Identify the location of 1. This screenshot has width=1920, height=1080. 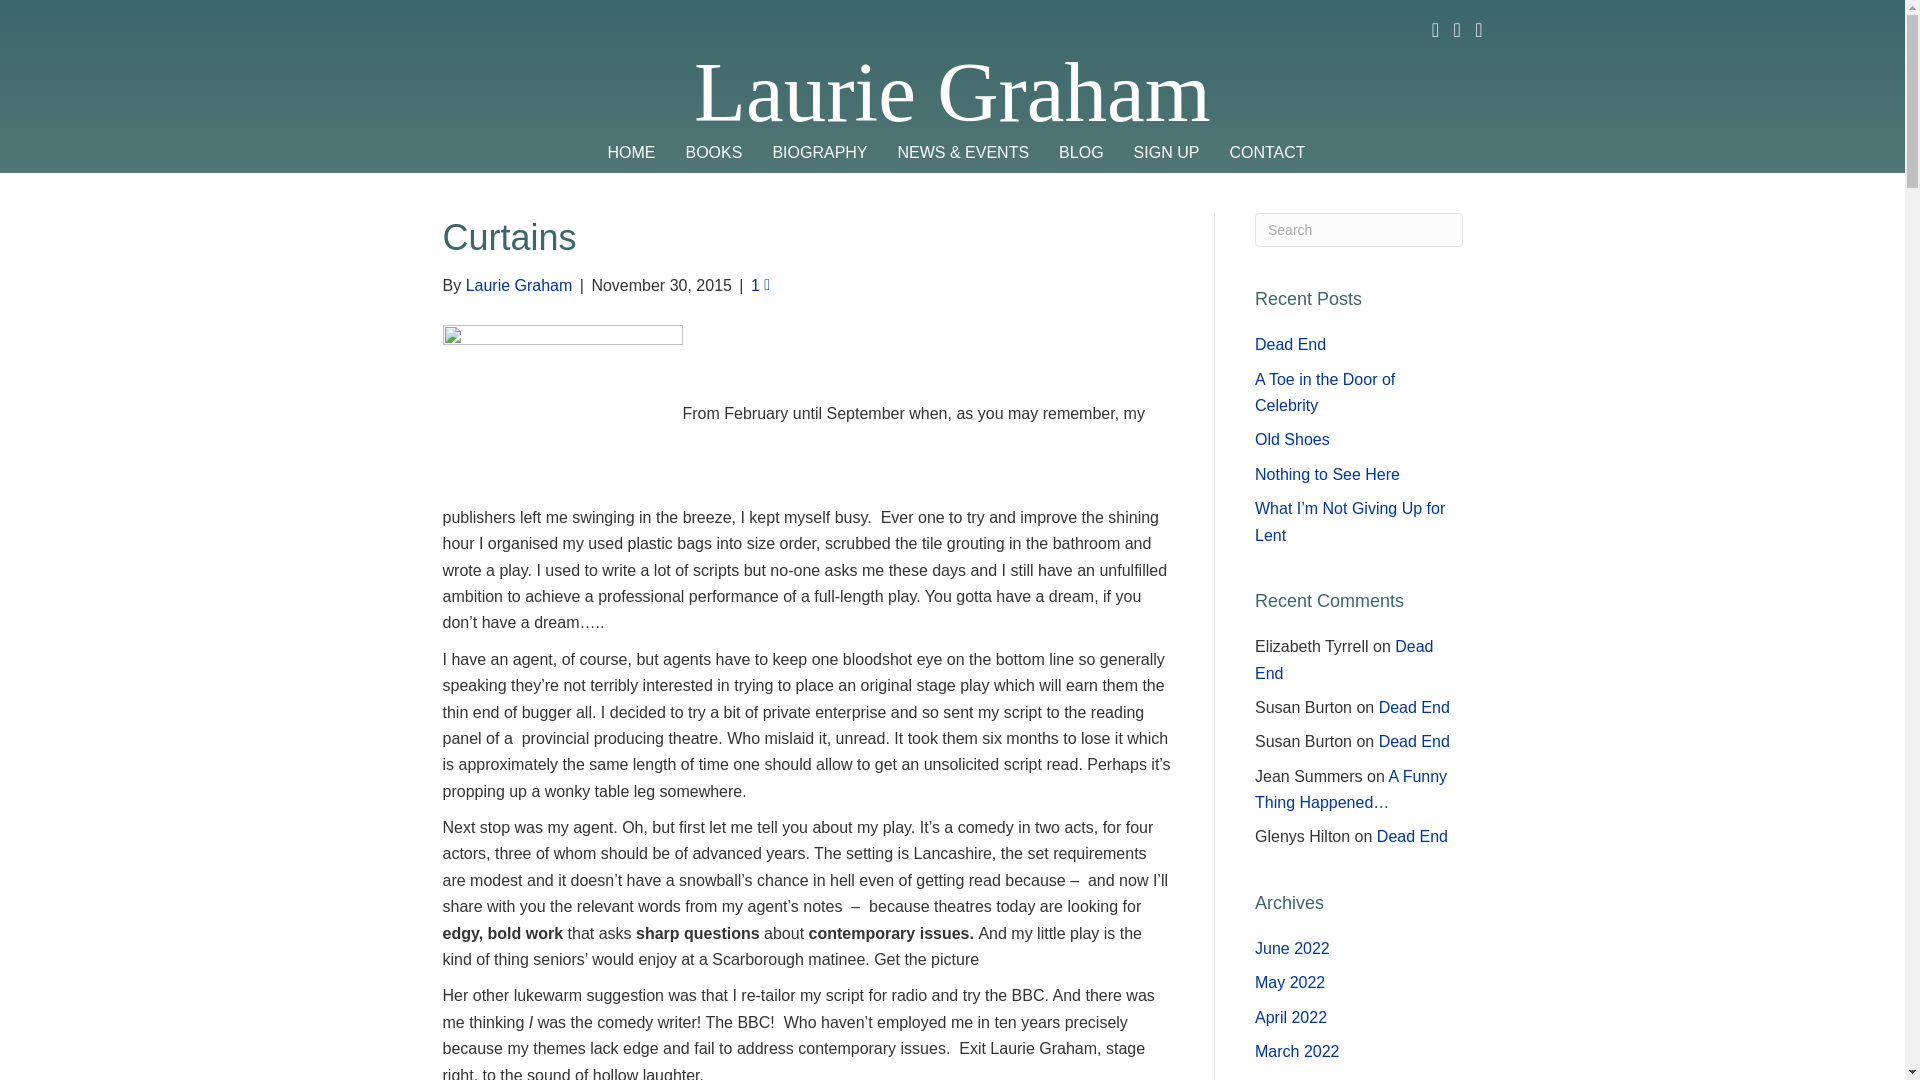
(760, 284).